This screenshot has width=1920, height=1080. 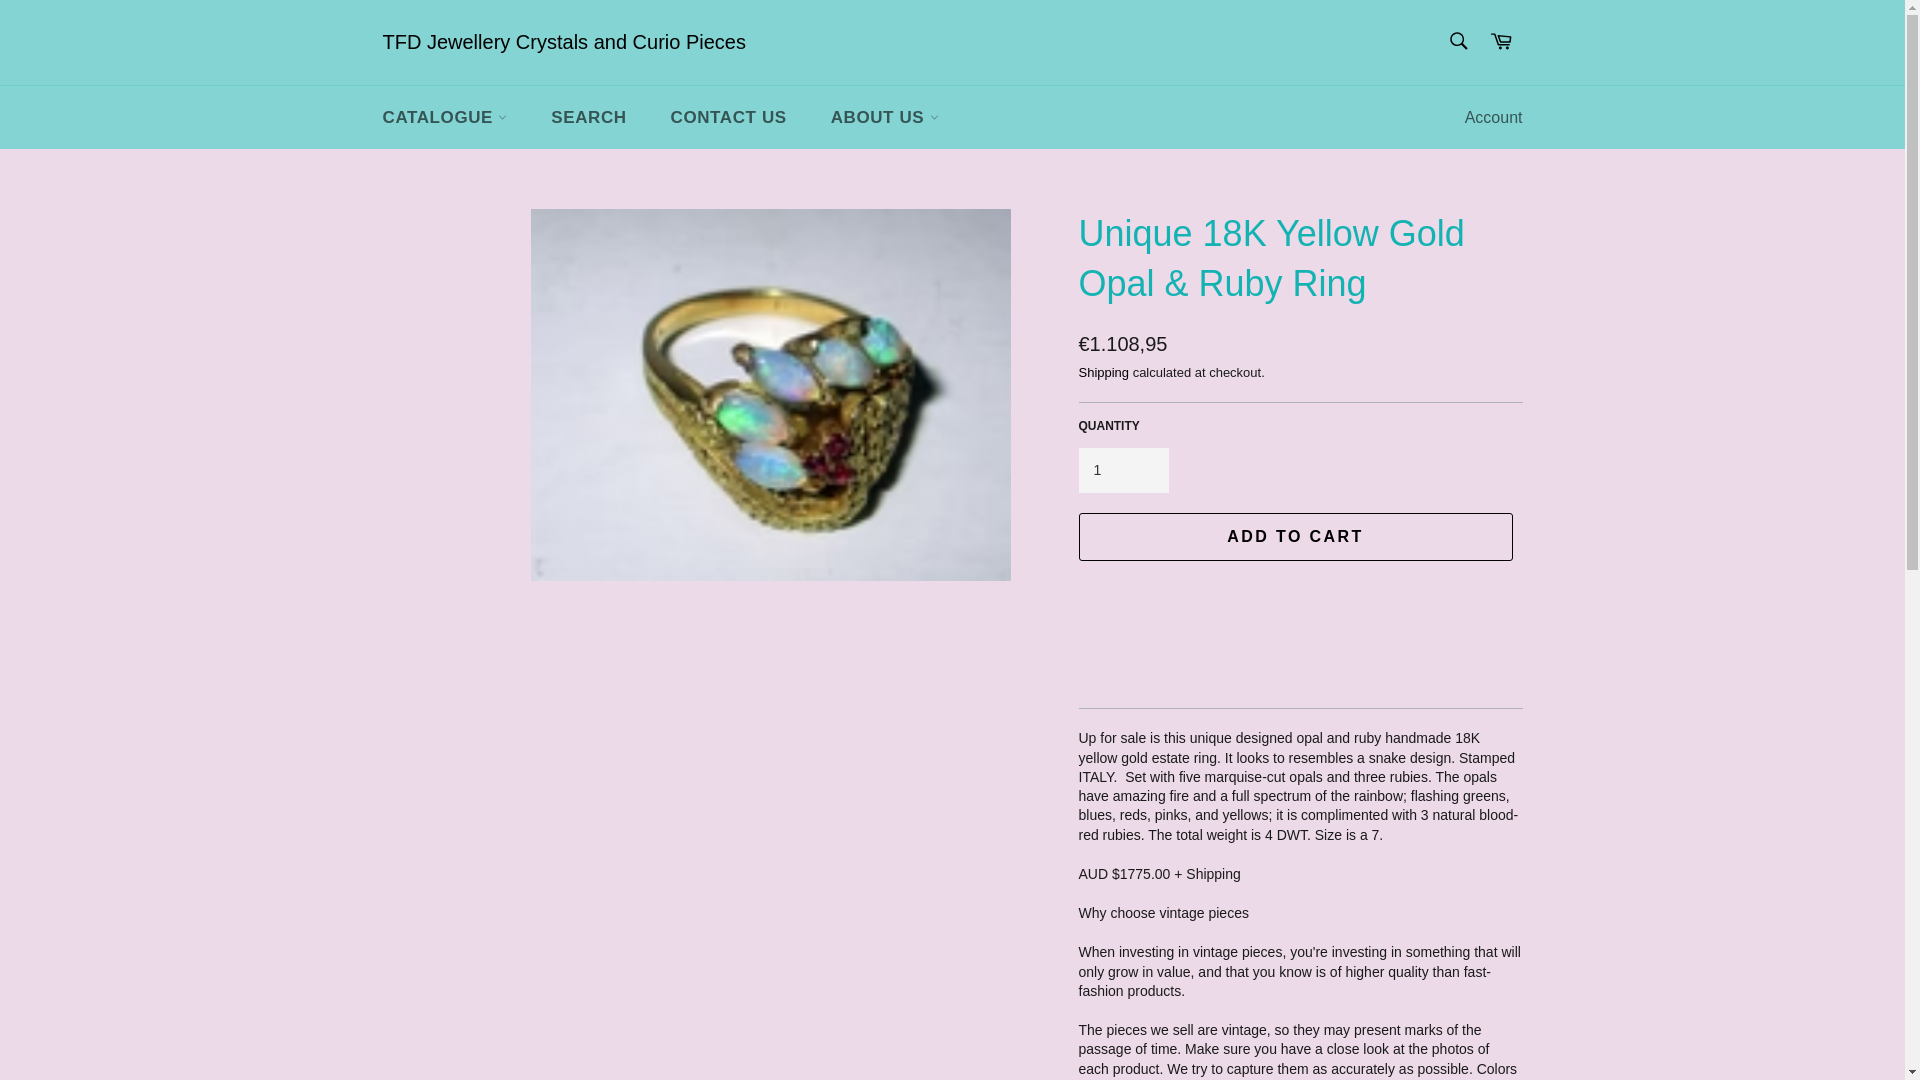 I want to click on 1, so click(x=1122, y=470).